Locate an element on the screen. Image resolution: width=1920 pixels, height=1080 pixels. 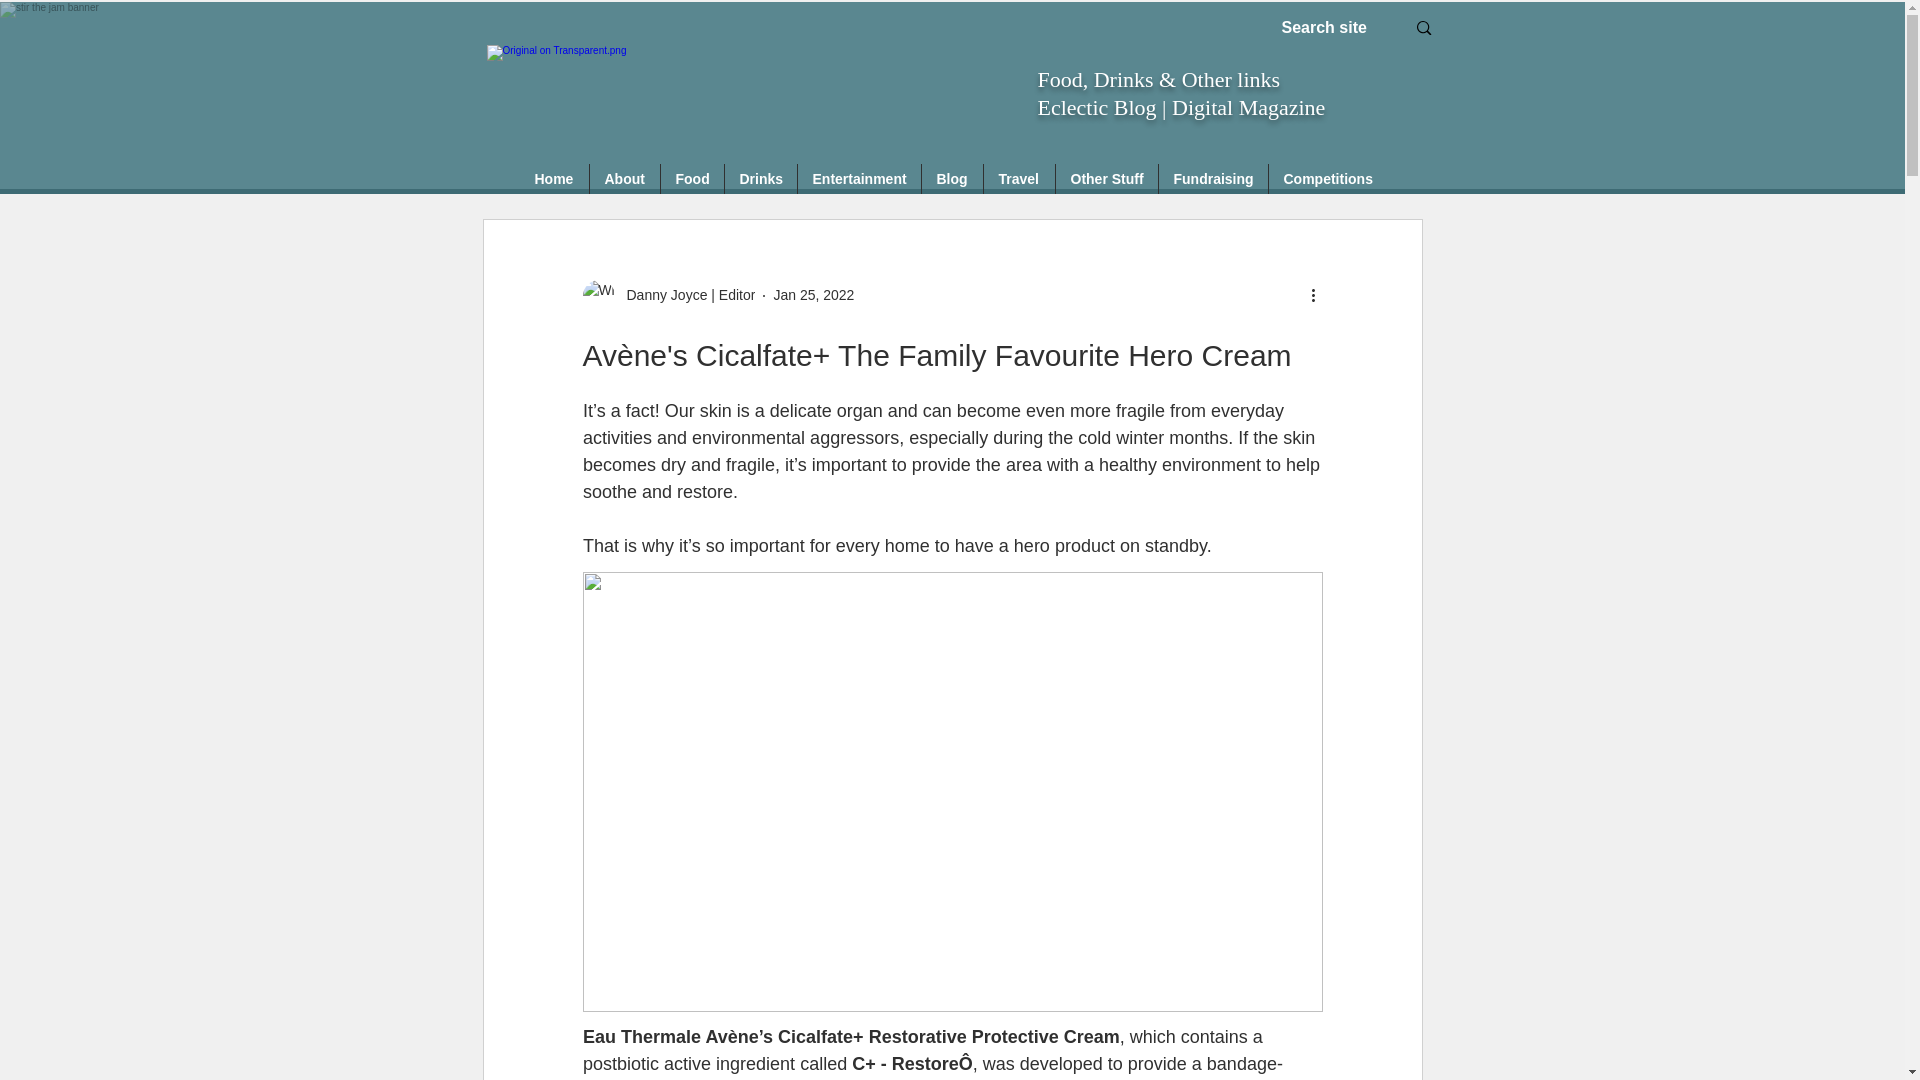
Entertainment is located at coordinates (860, 179).